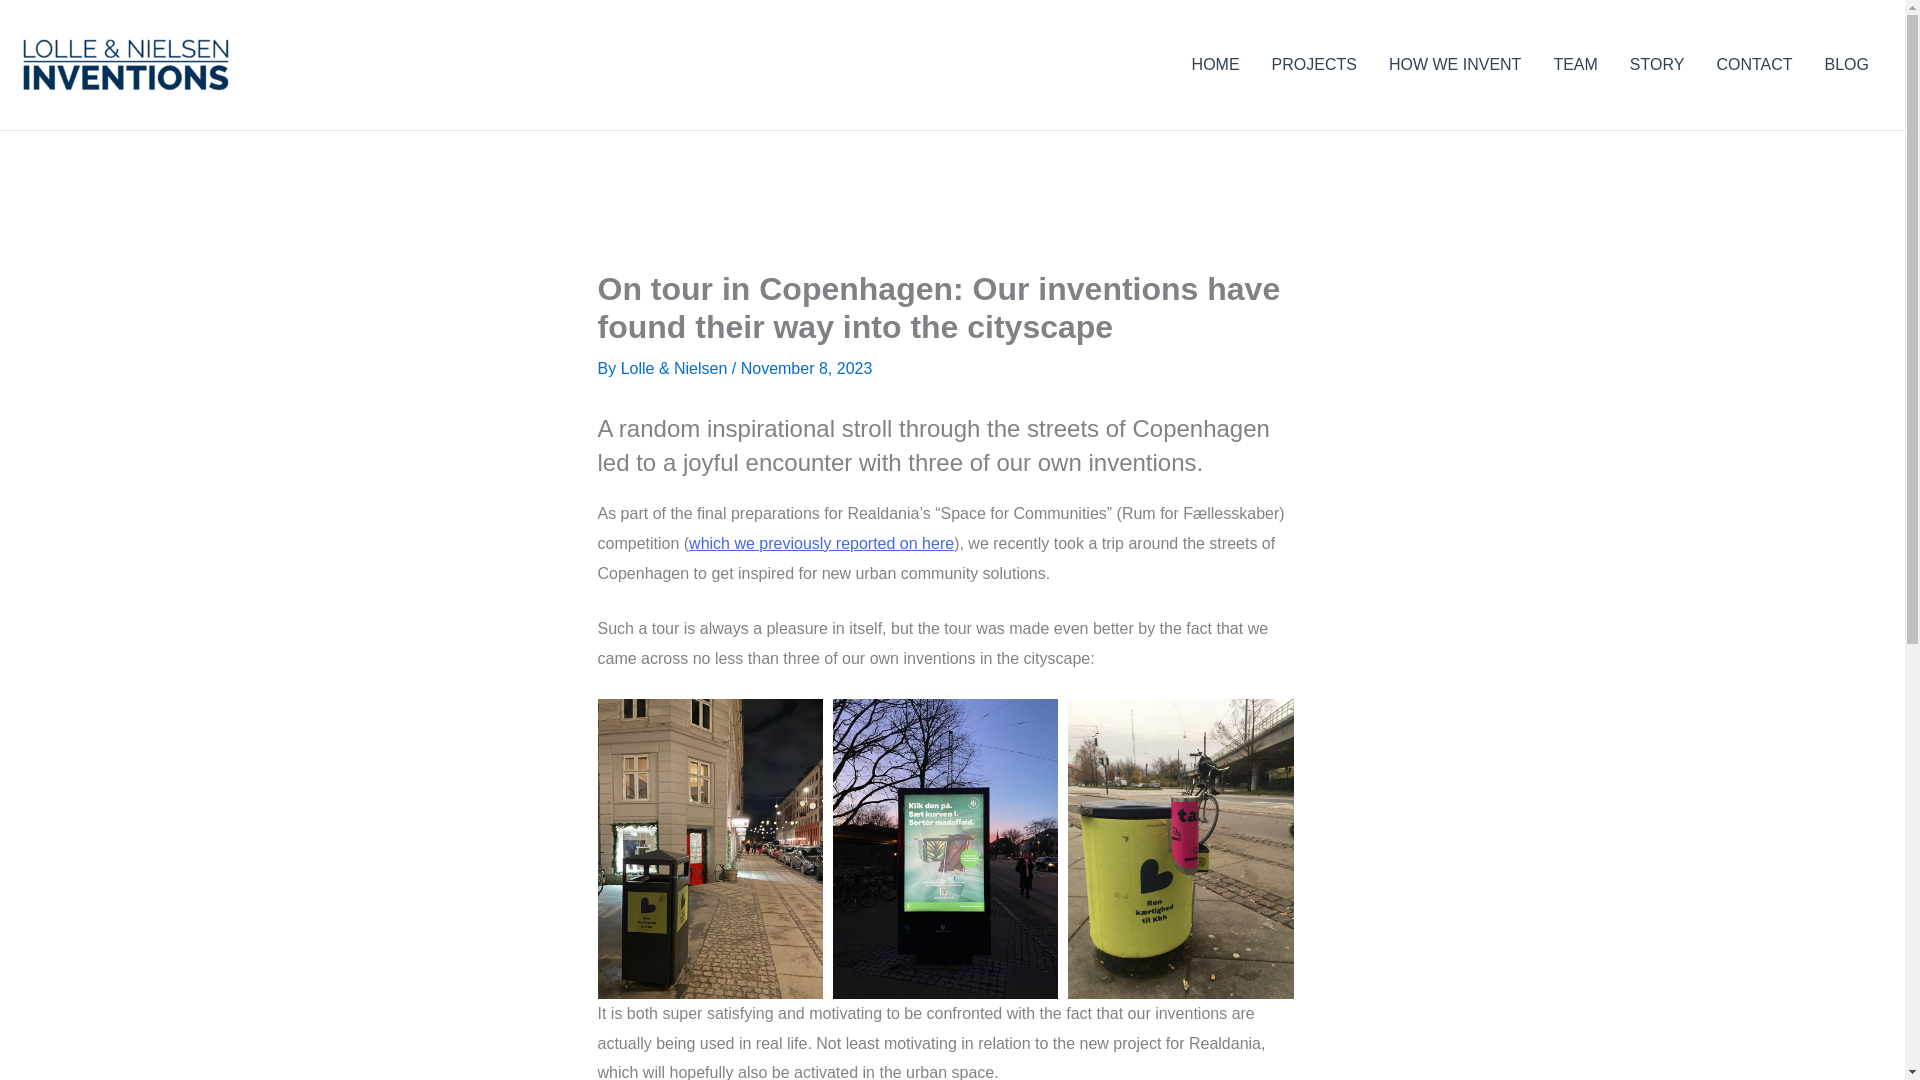 The image size is (1920, 1080). What do you see at coordinates (822, 542) in the screenshot?
I see `which we previously reported on here` at bounding box center [822, 542].